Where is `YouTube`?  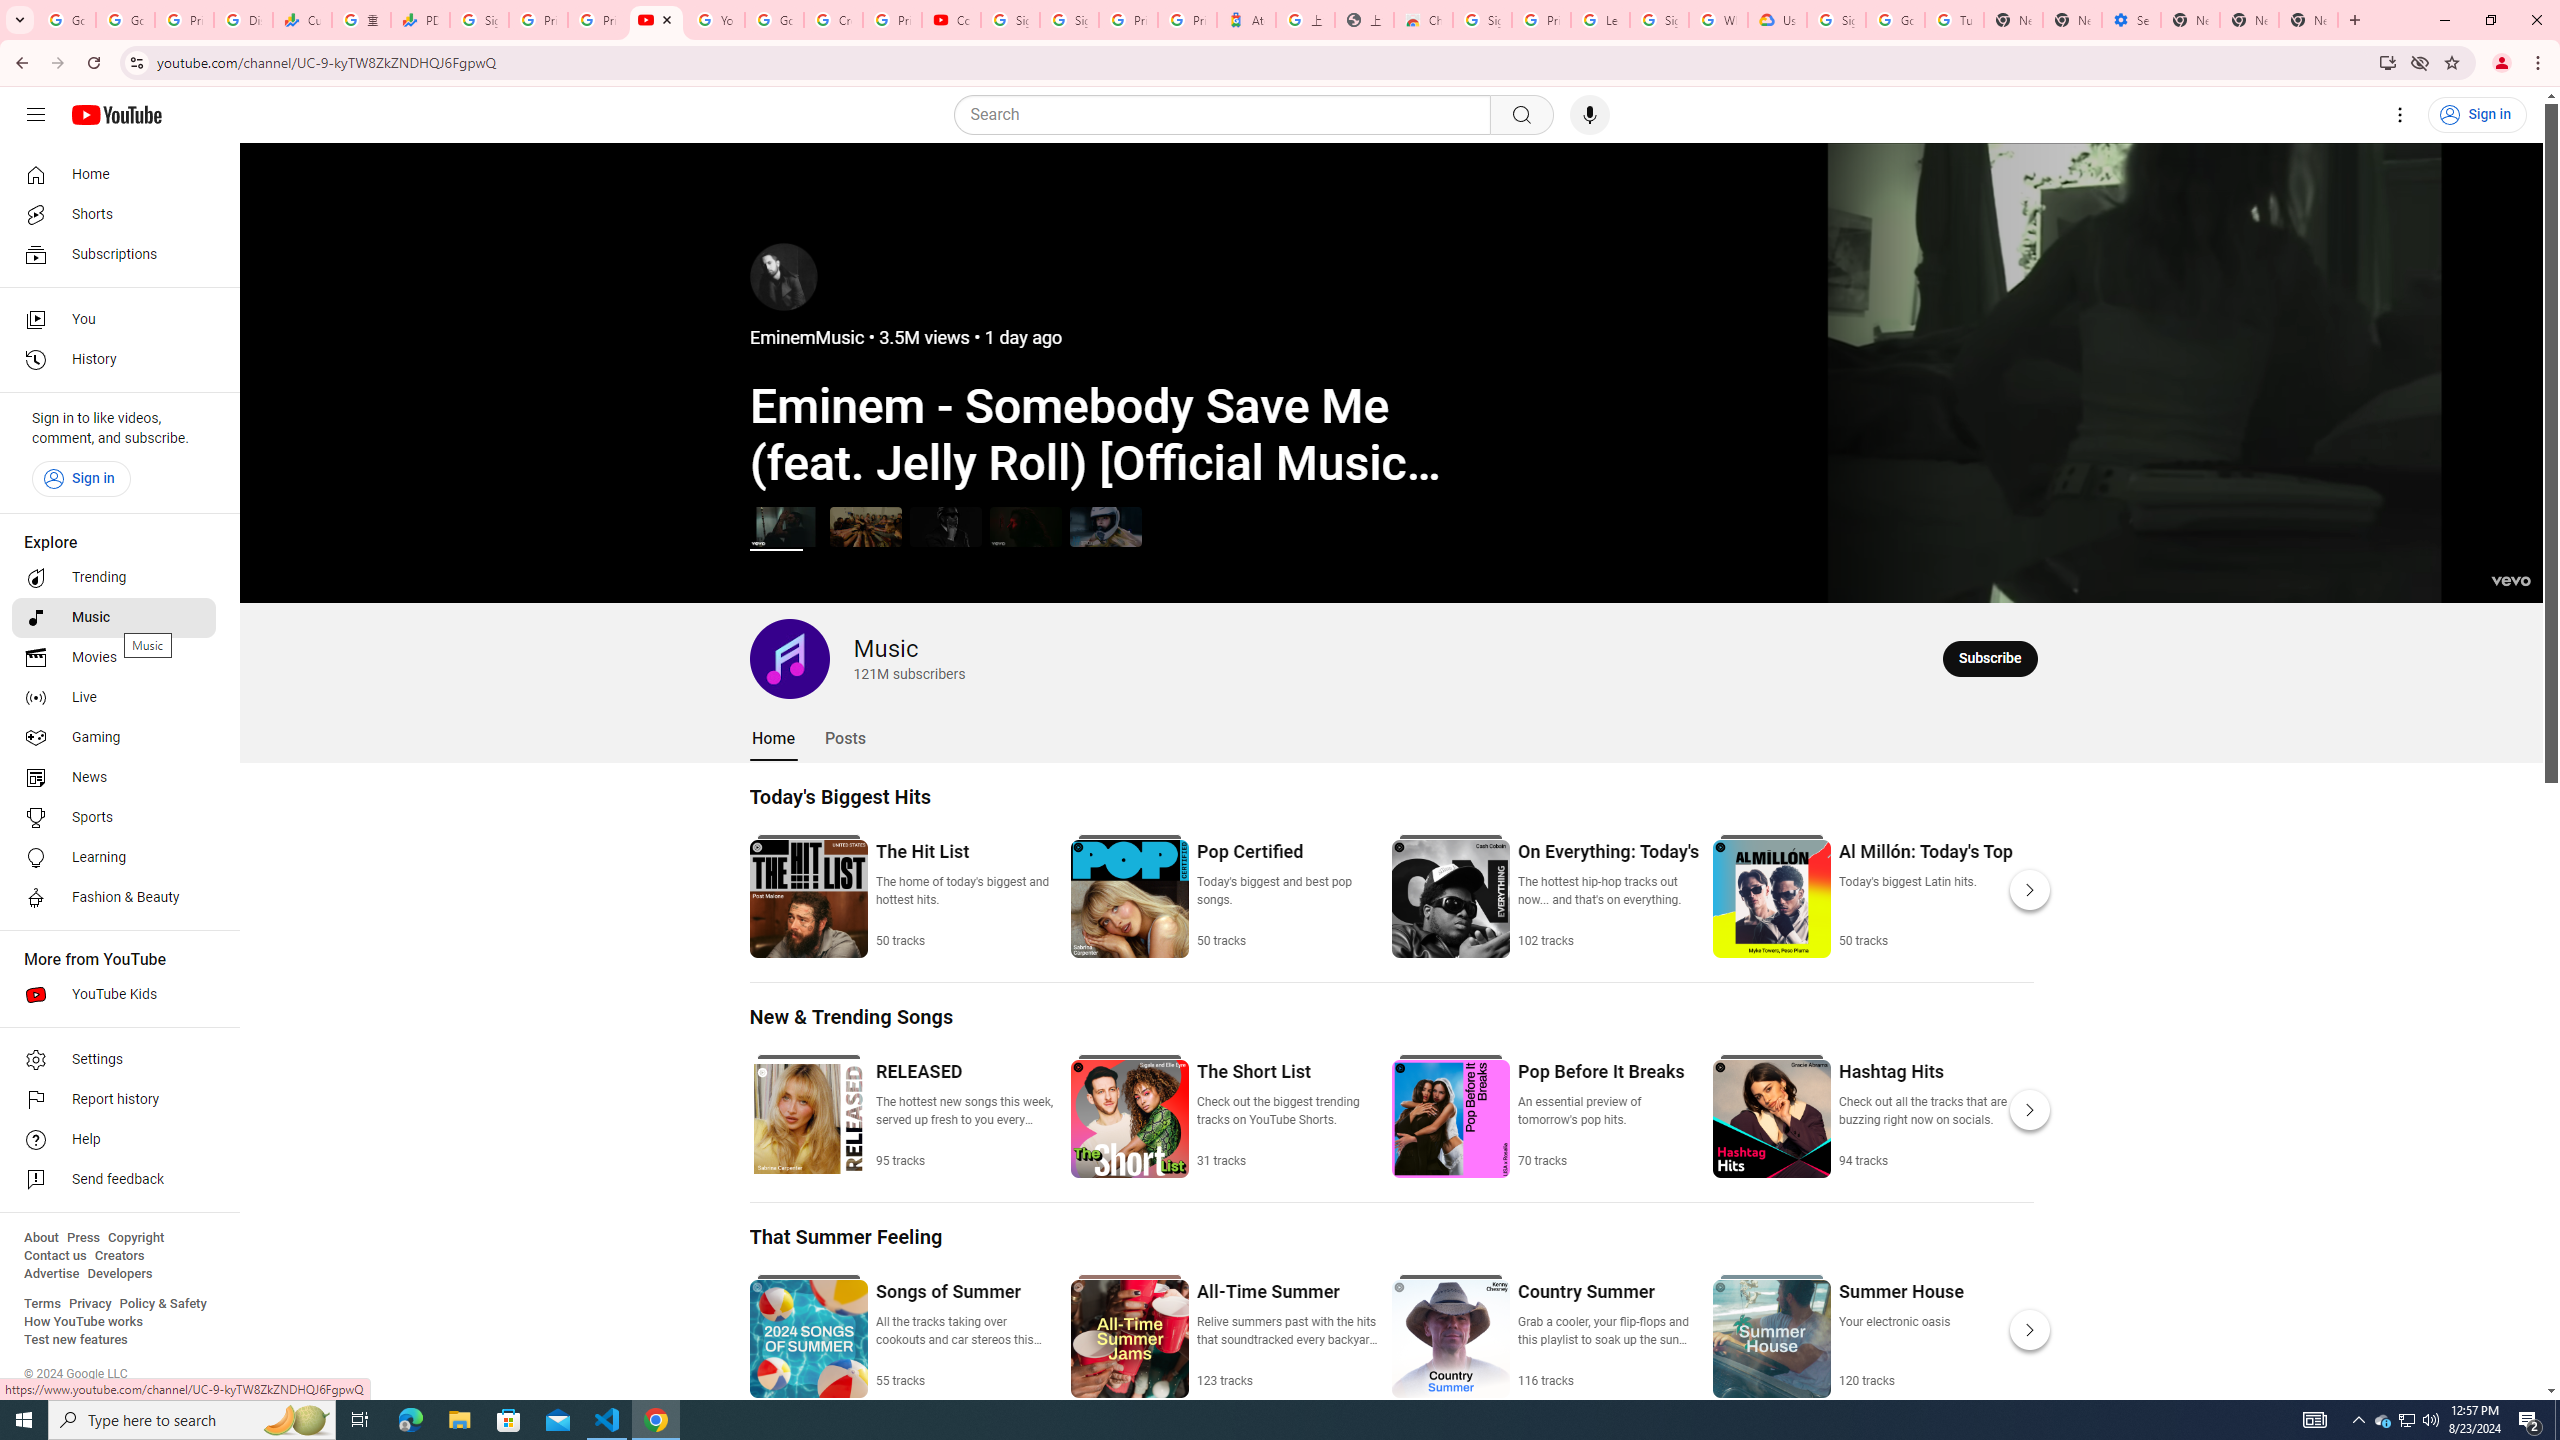 YouTube is located at coordinates (715, 20).